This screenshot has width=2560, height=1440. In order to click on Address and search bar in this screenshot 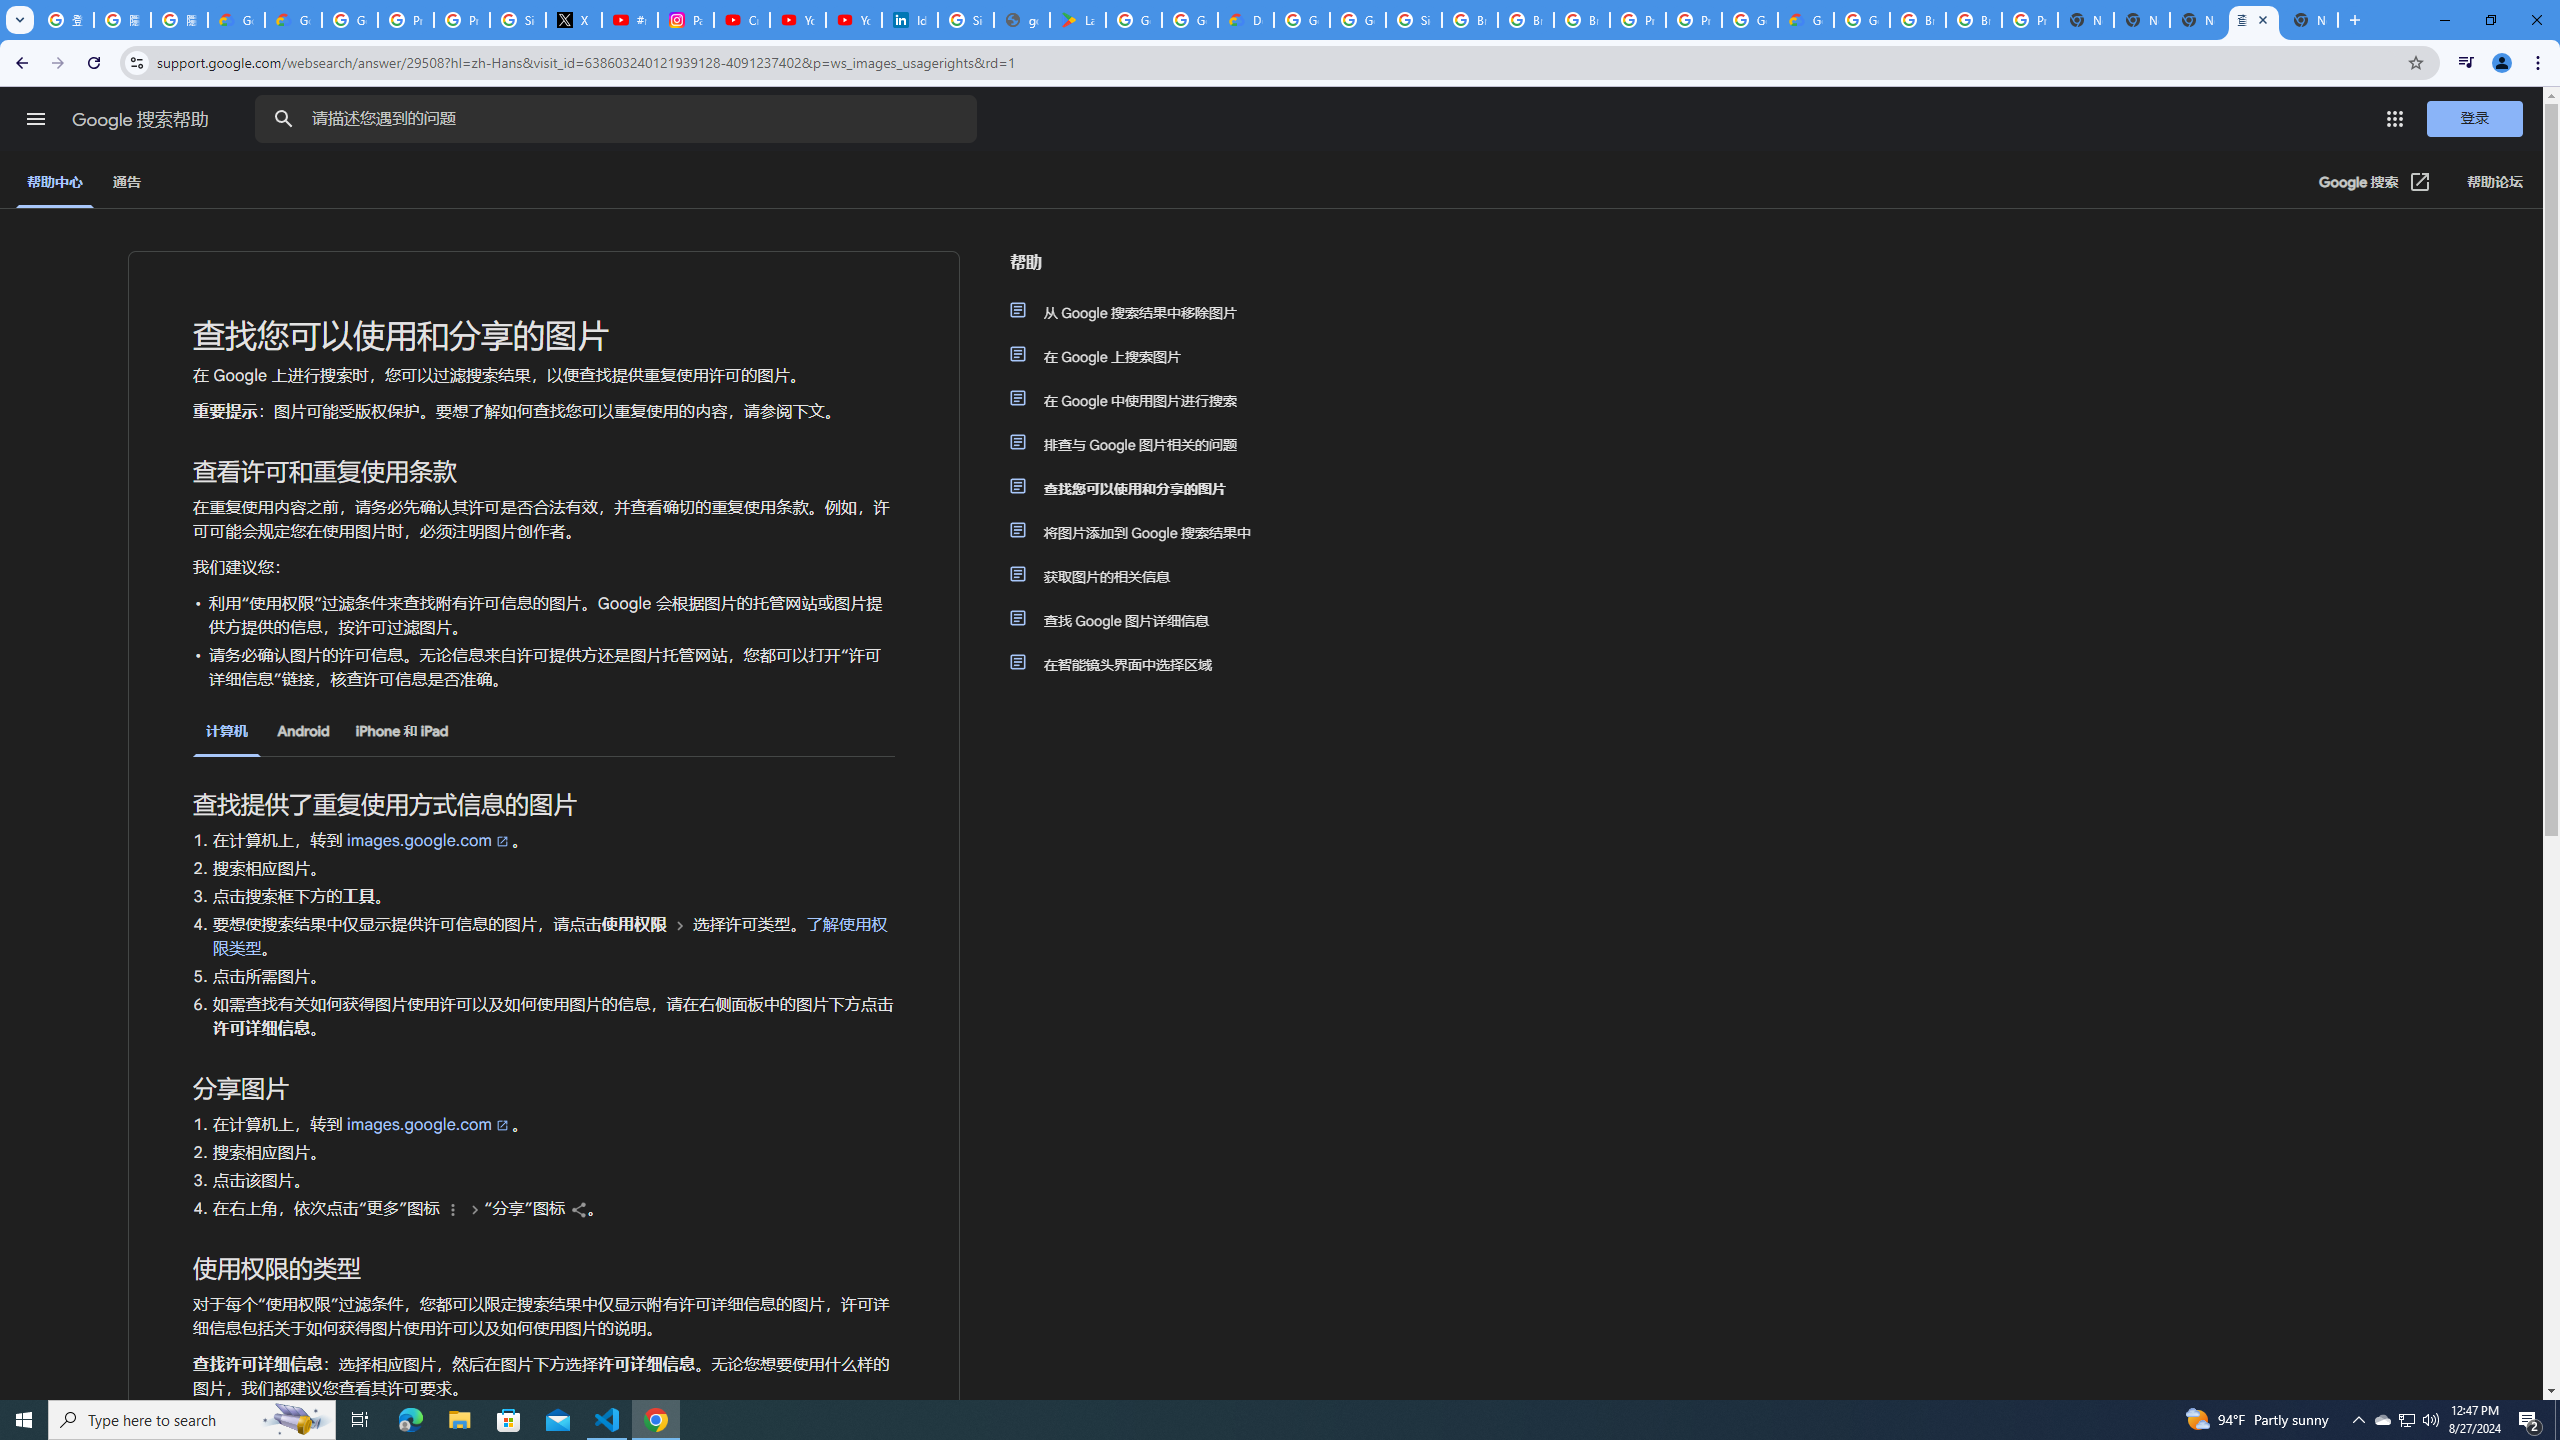, I will do `click(1276, 62)`.